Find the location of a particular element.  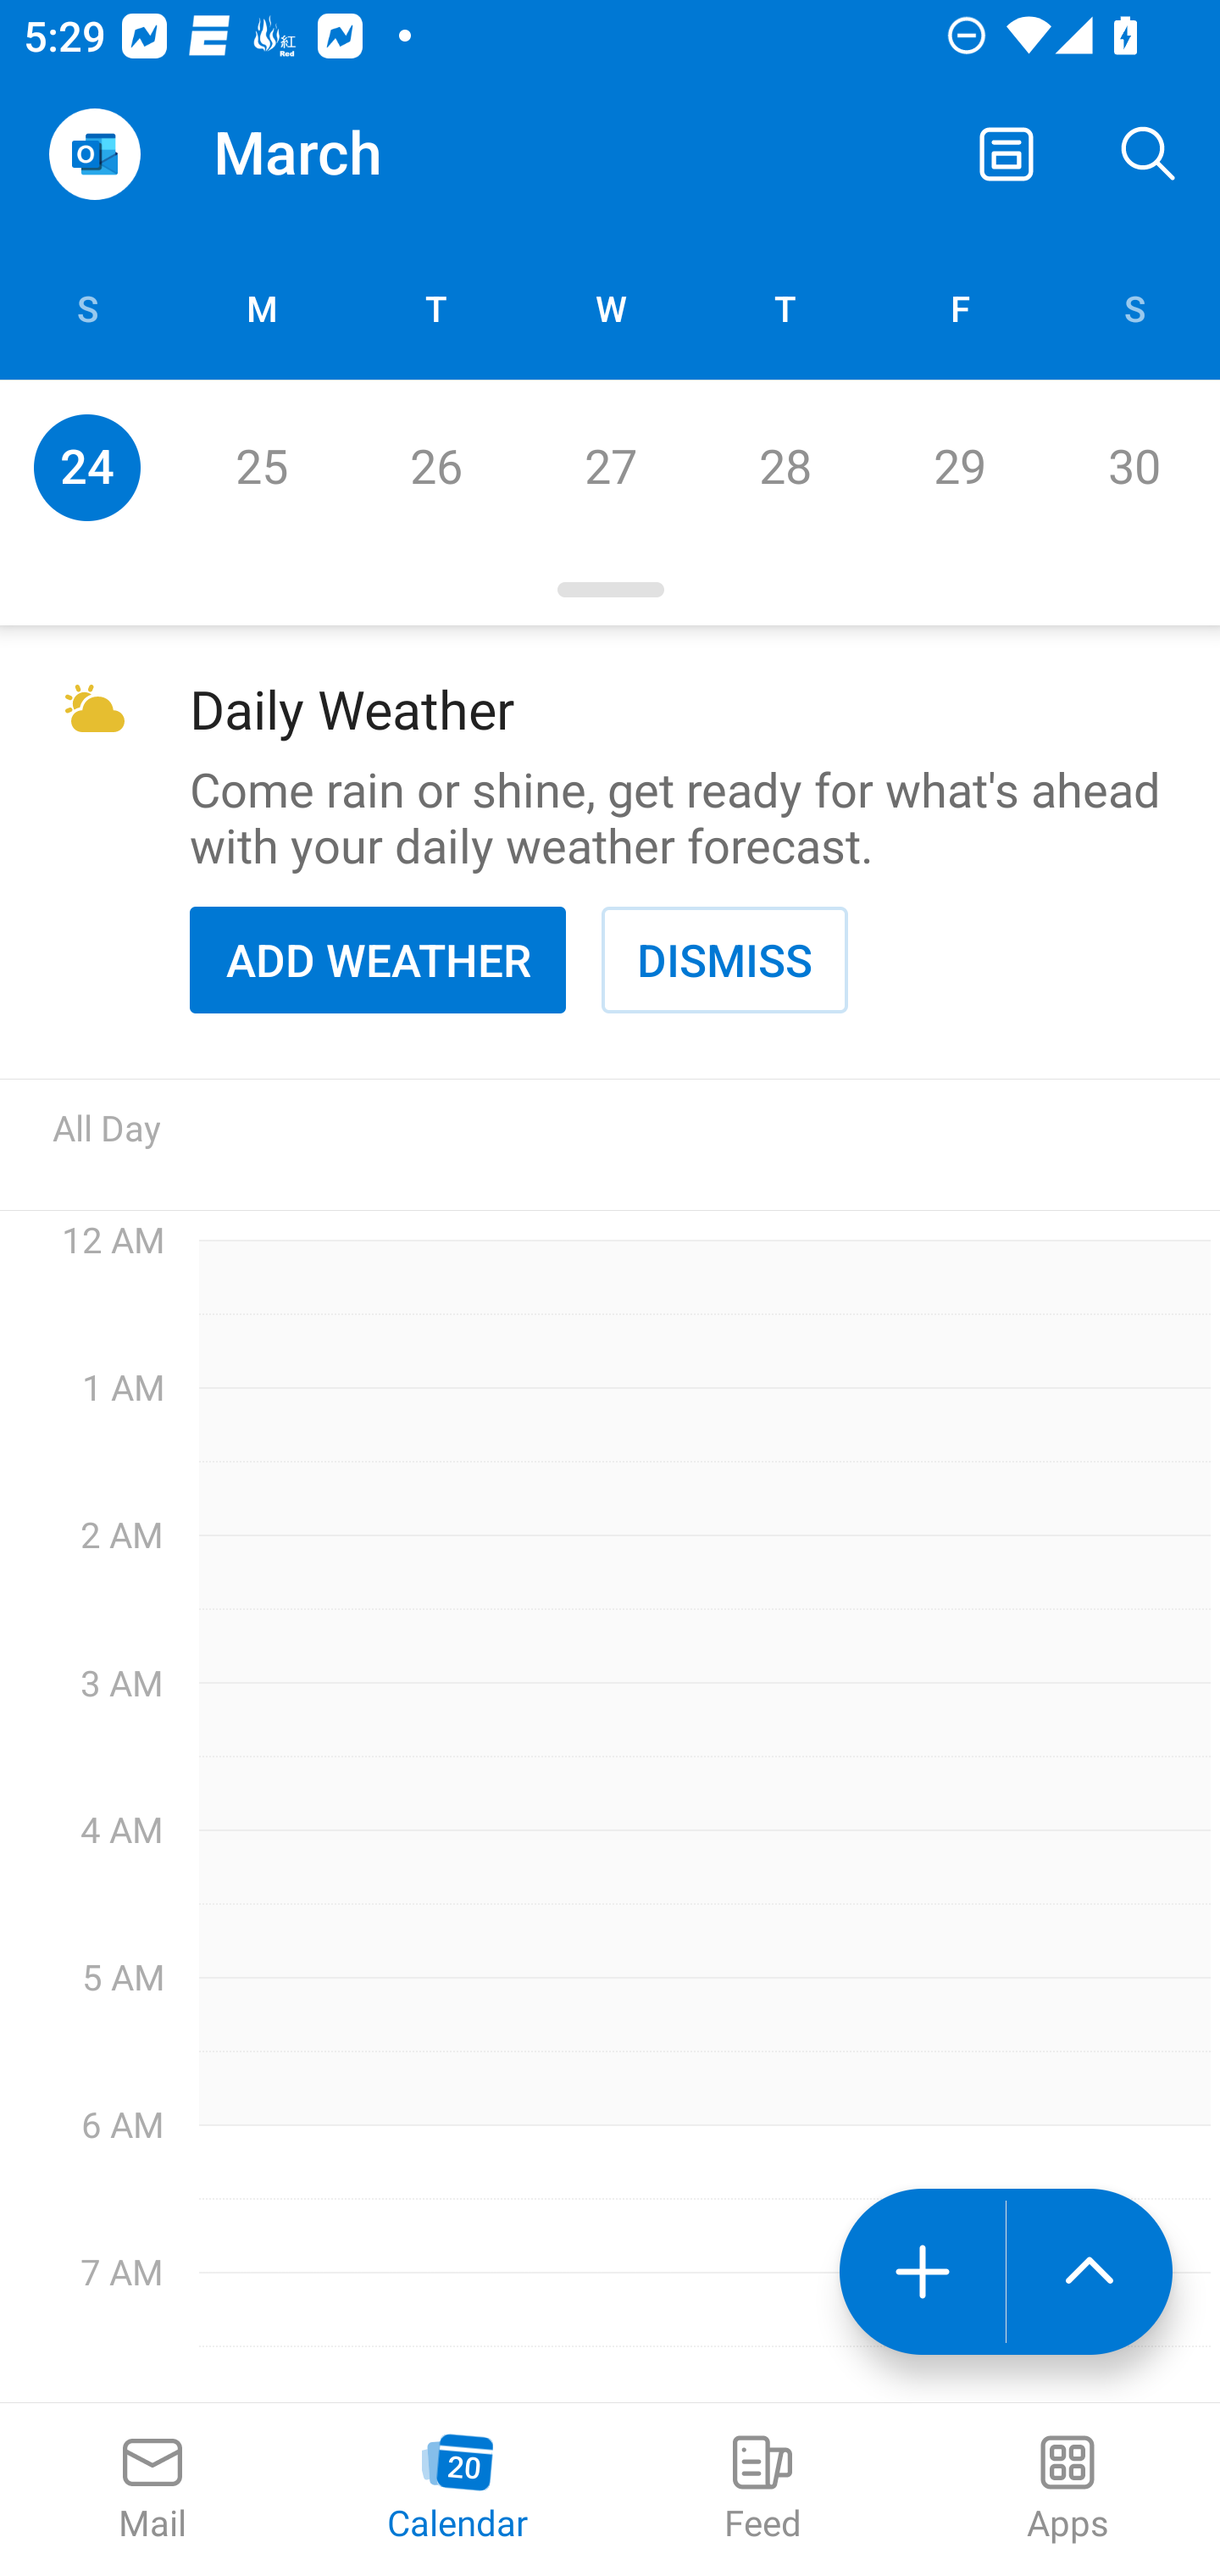

ADD WEATHER is located at coordinates (378, 959).